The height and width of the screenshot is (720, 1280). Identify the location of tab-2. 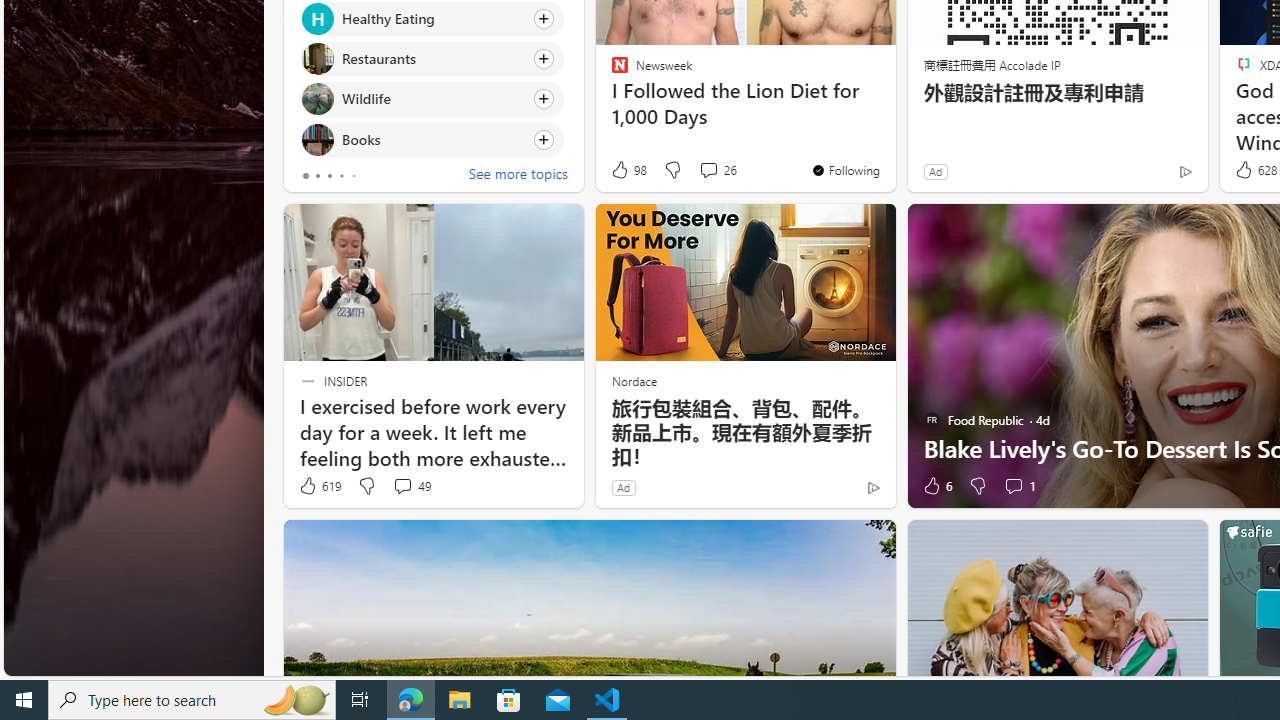
(328, 176).